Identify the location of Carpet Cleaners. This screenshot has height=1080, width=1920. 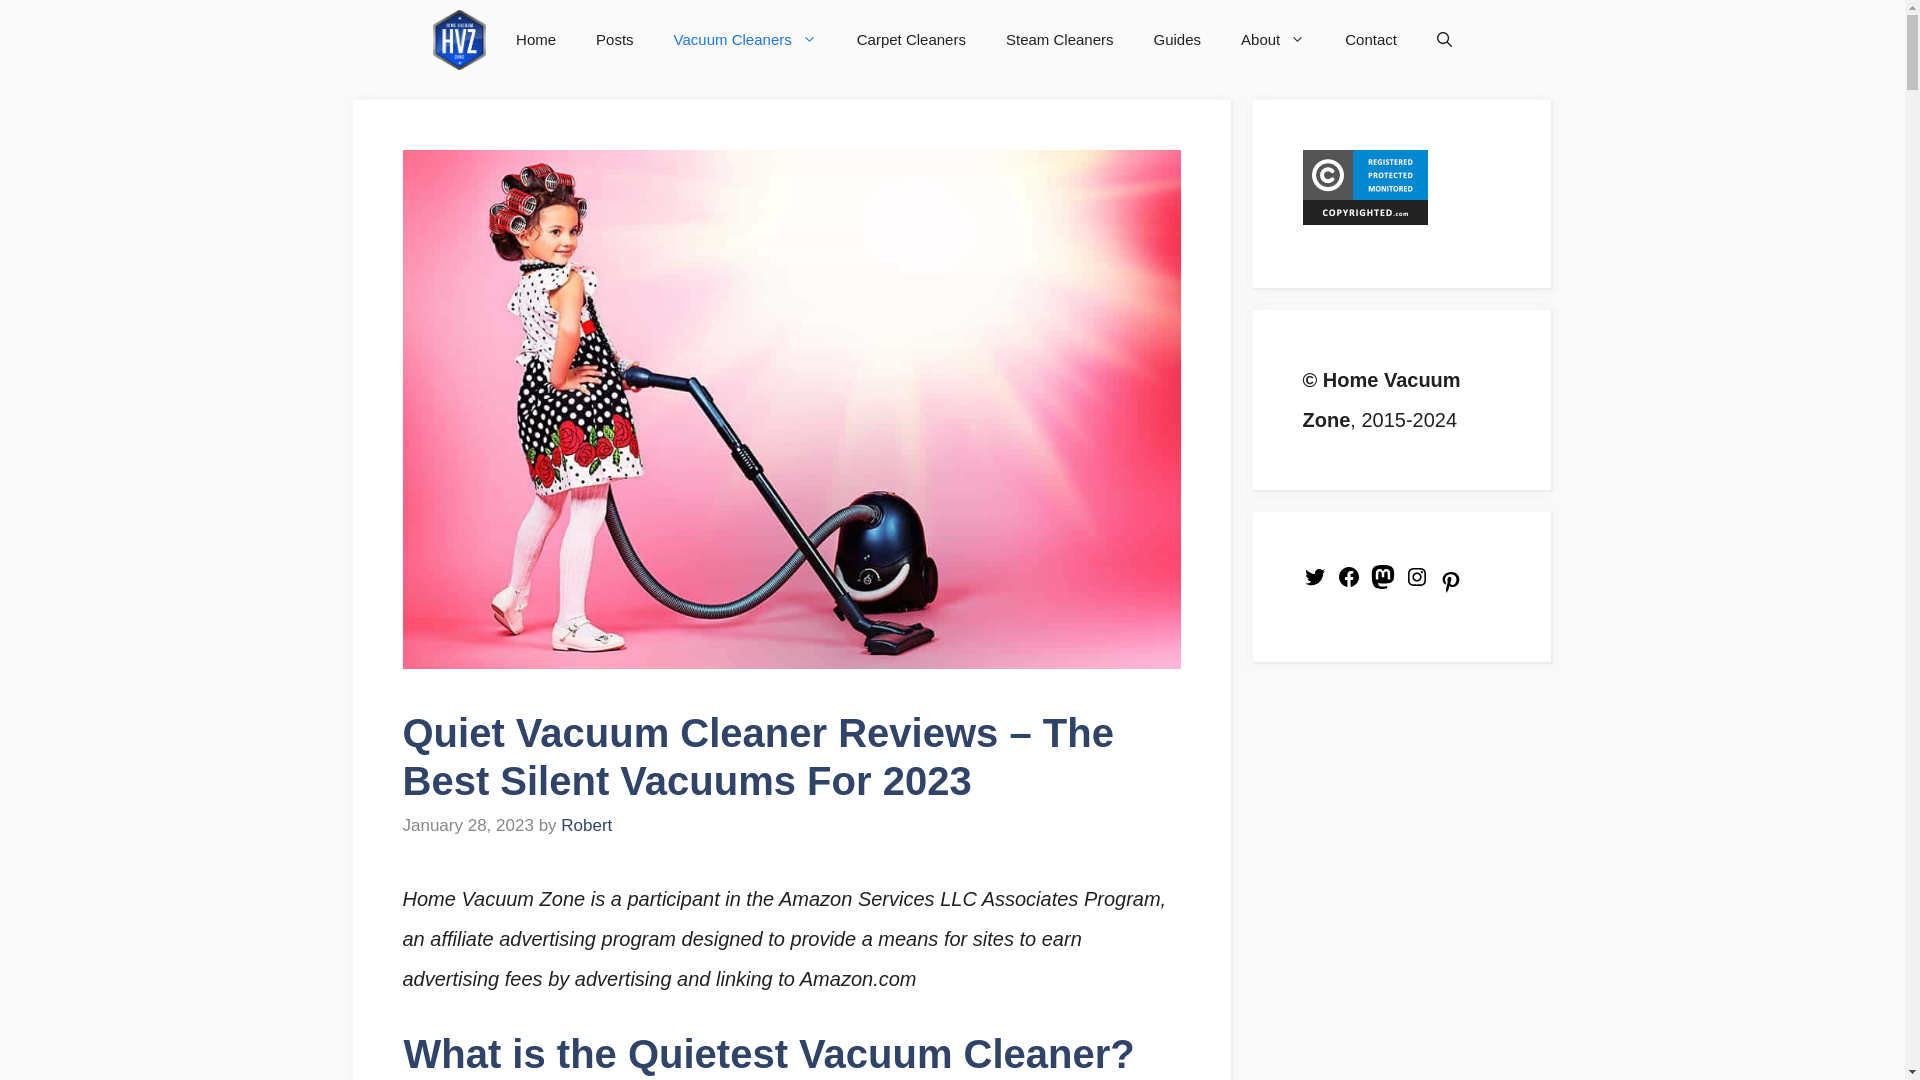
(912, 40).